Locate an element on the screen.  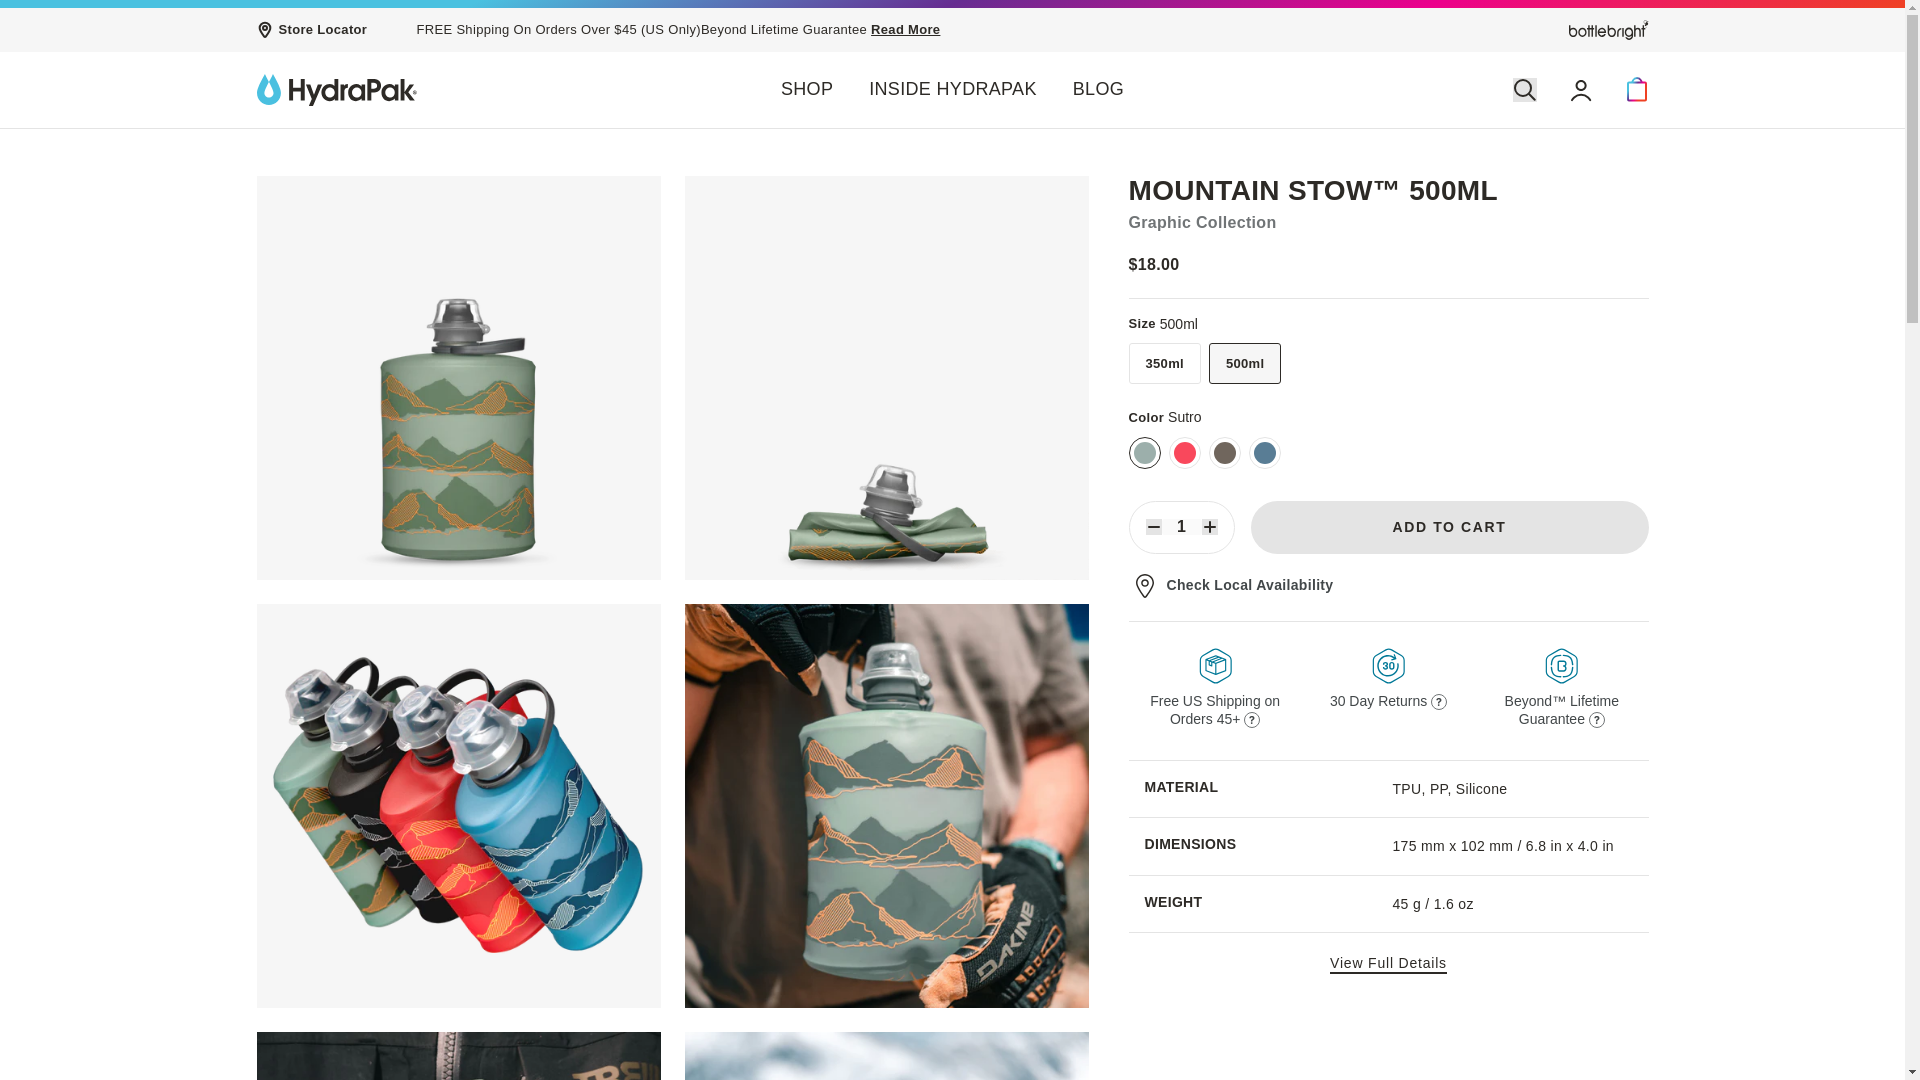
Read More is located at coordinates (906, 28).